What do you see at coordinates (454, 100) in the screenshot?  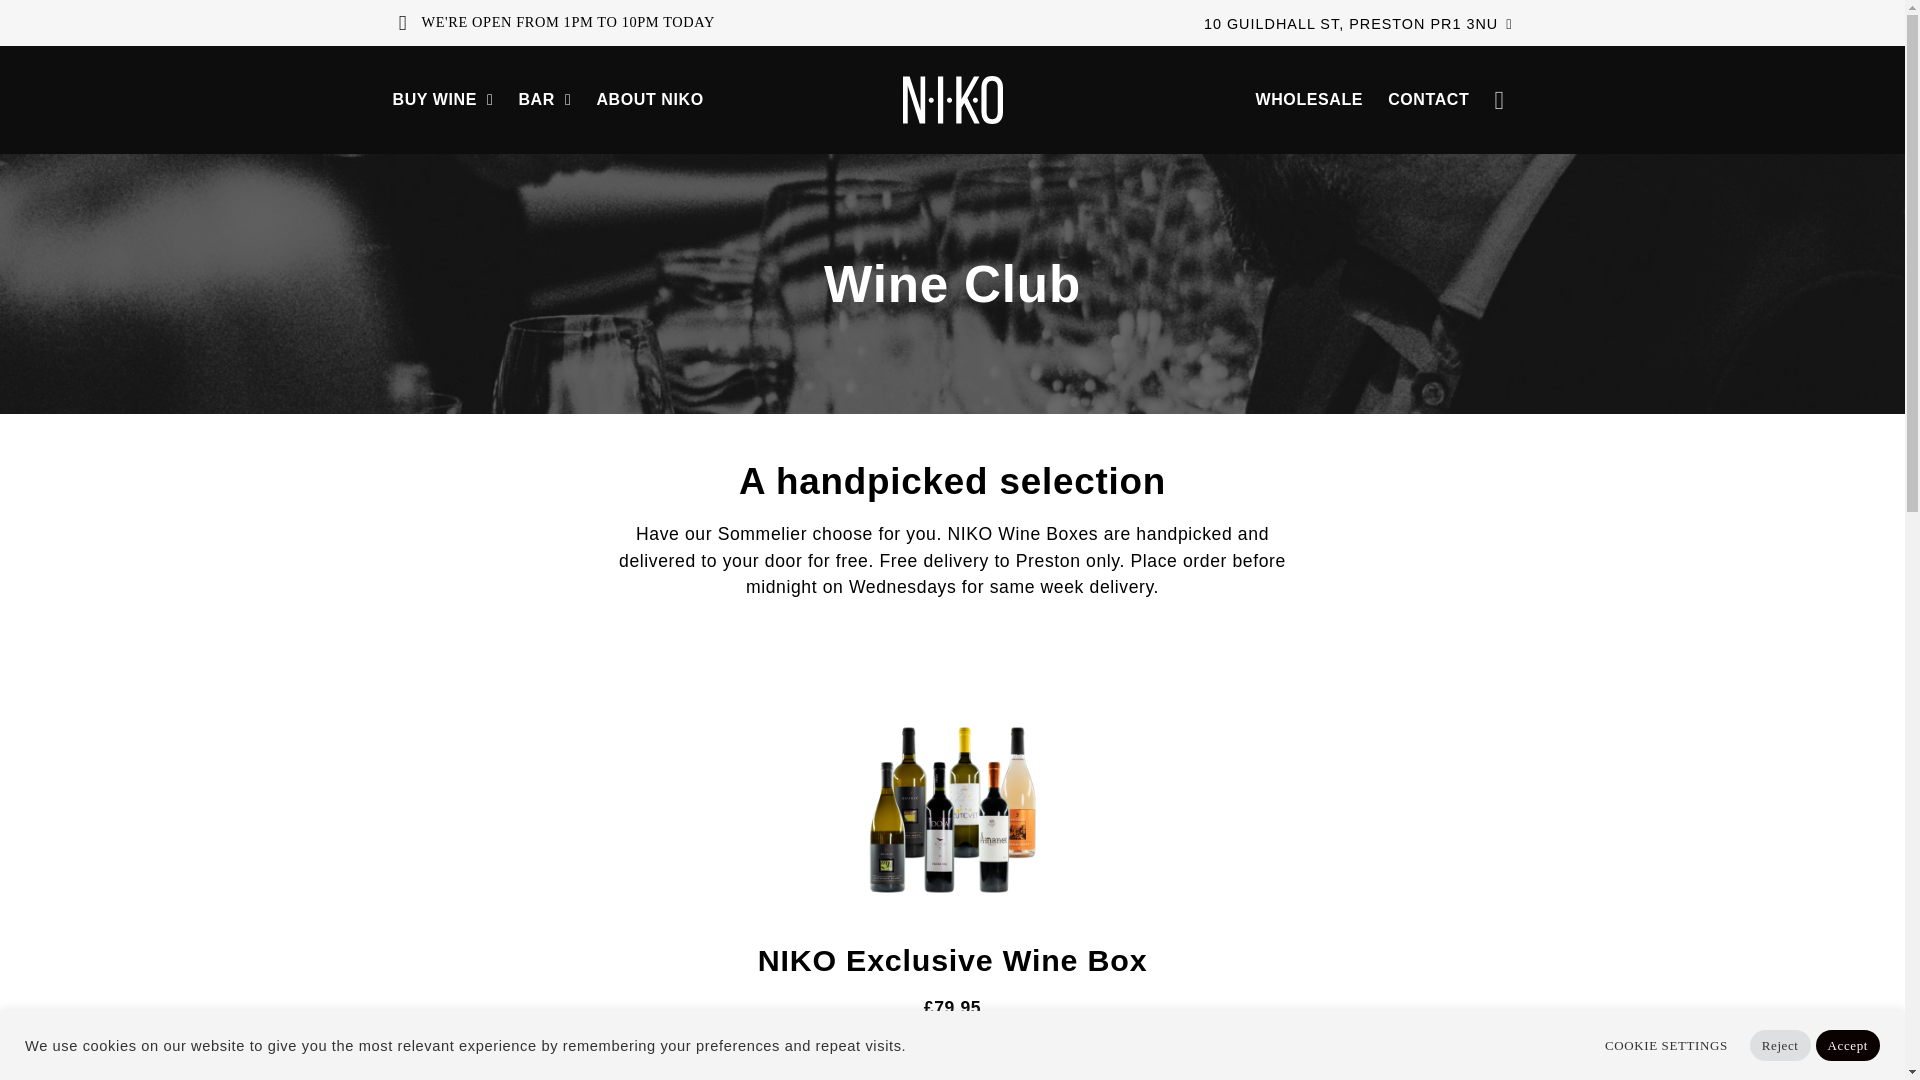 I see `BUY WINE` at bounding box center [454, 100].